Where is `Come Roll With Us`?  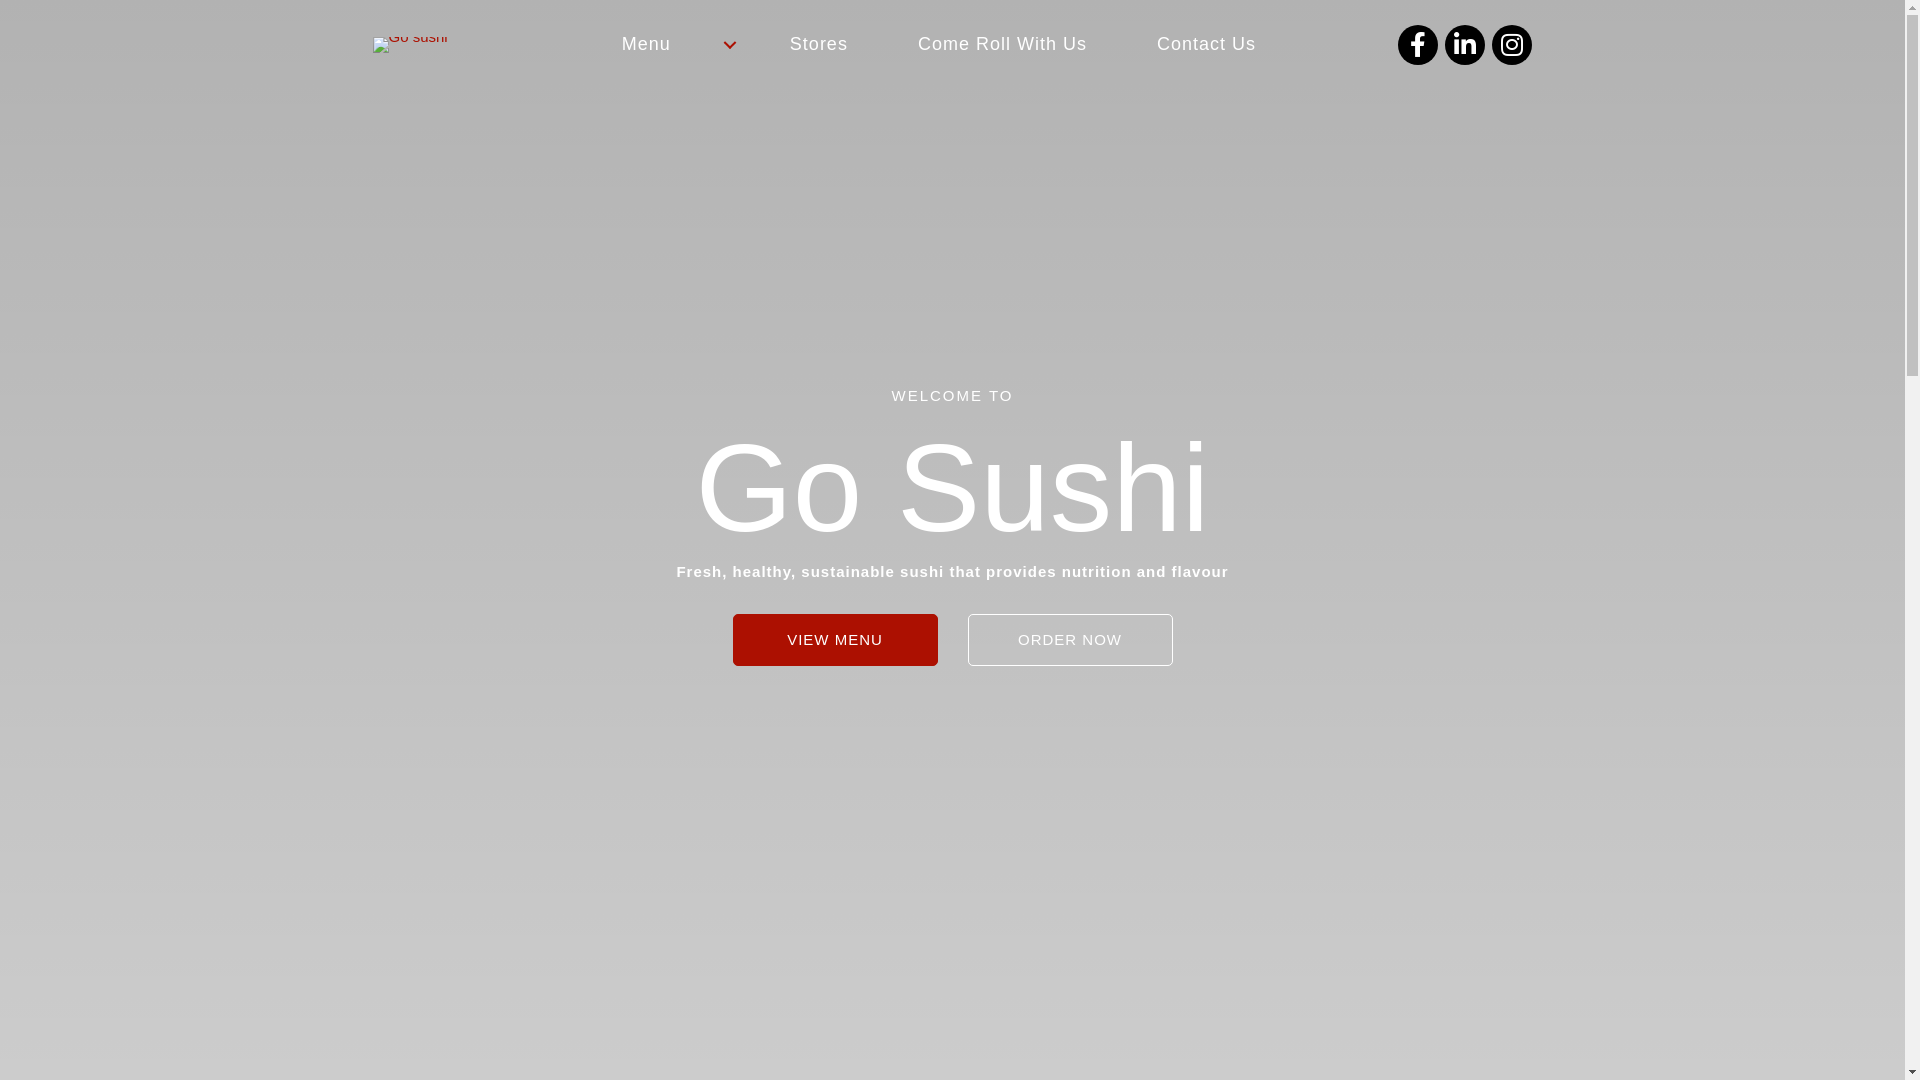
Come Roll With Us is located at coordinates (1002, 44).